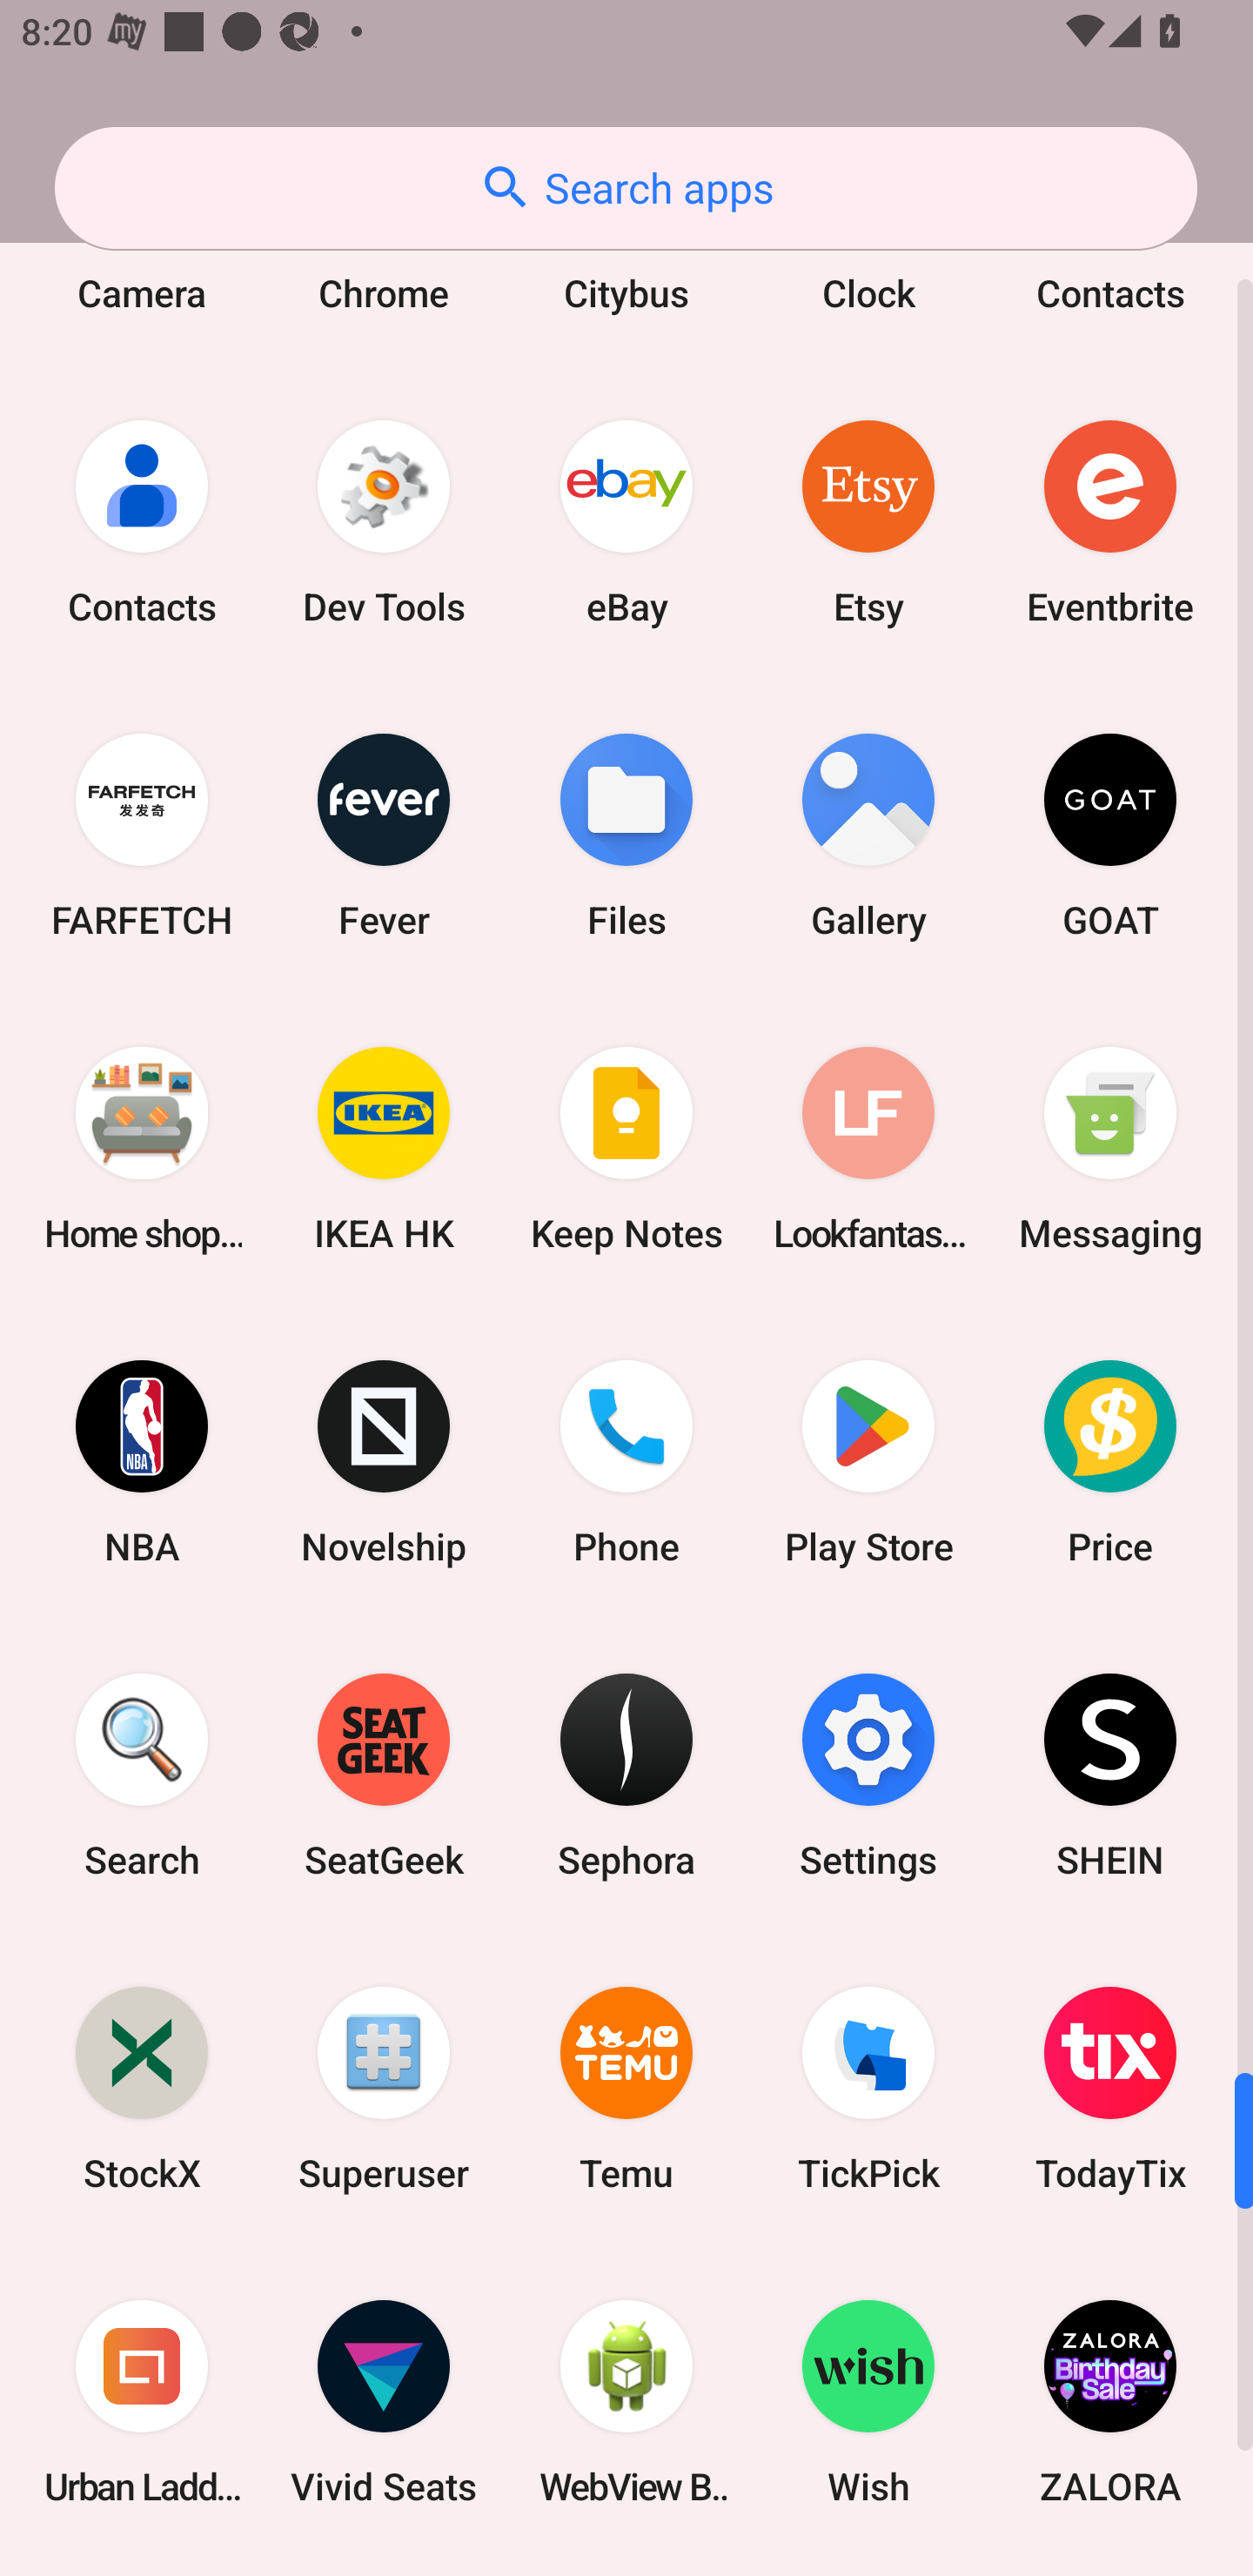  What do you see at coordinates (868, 522) in the screenshot?
I see `Etsy` at bounding box center [868, 522].